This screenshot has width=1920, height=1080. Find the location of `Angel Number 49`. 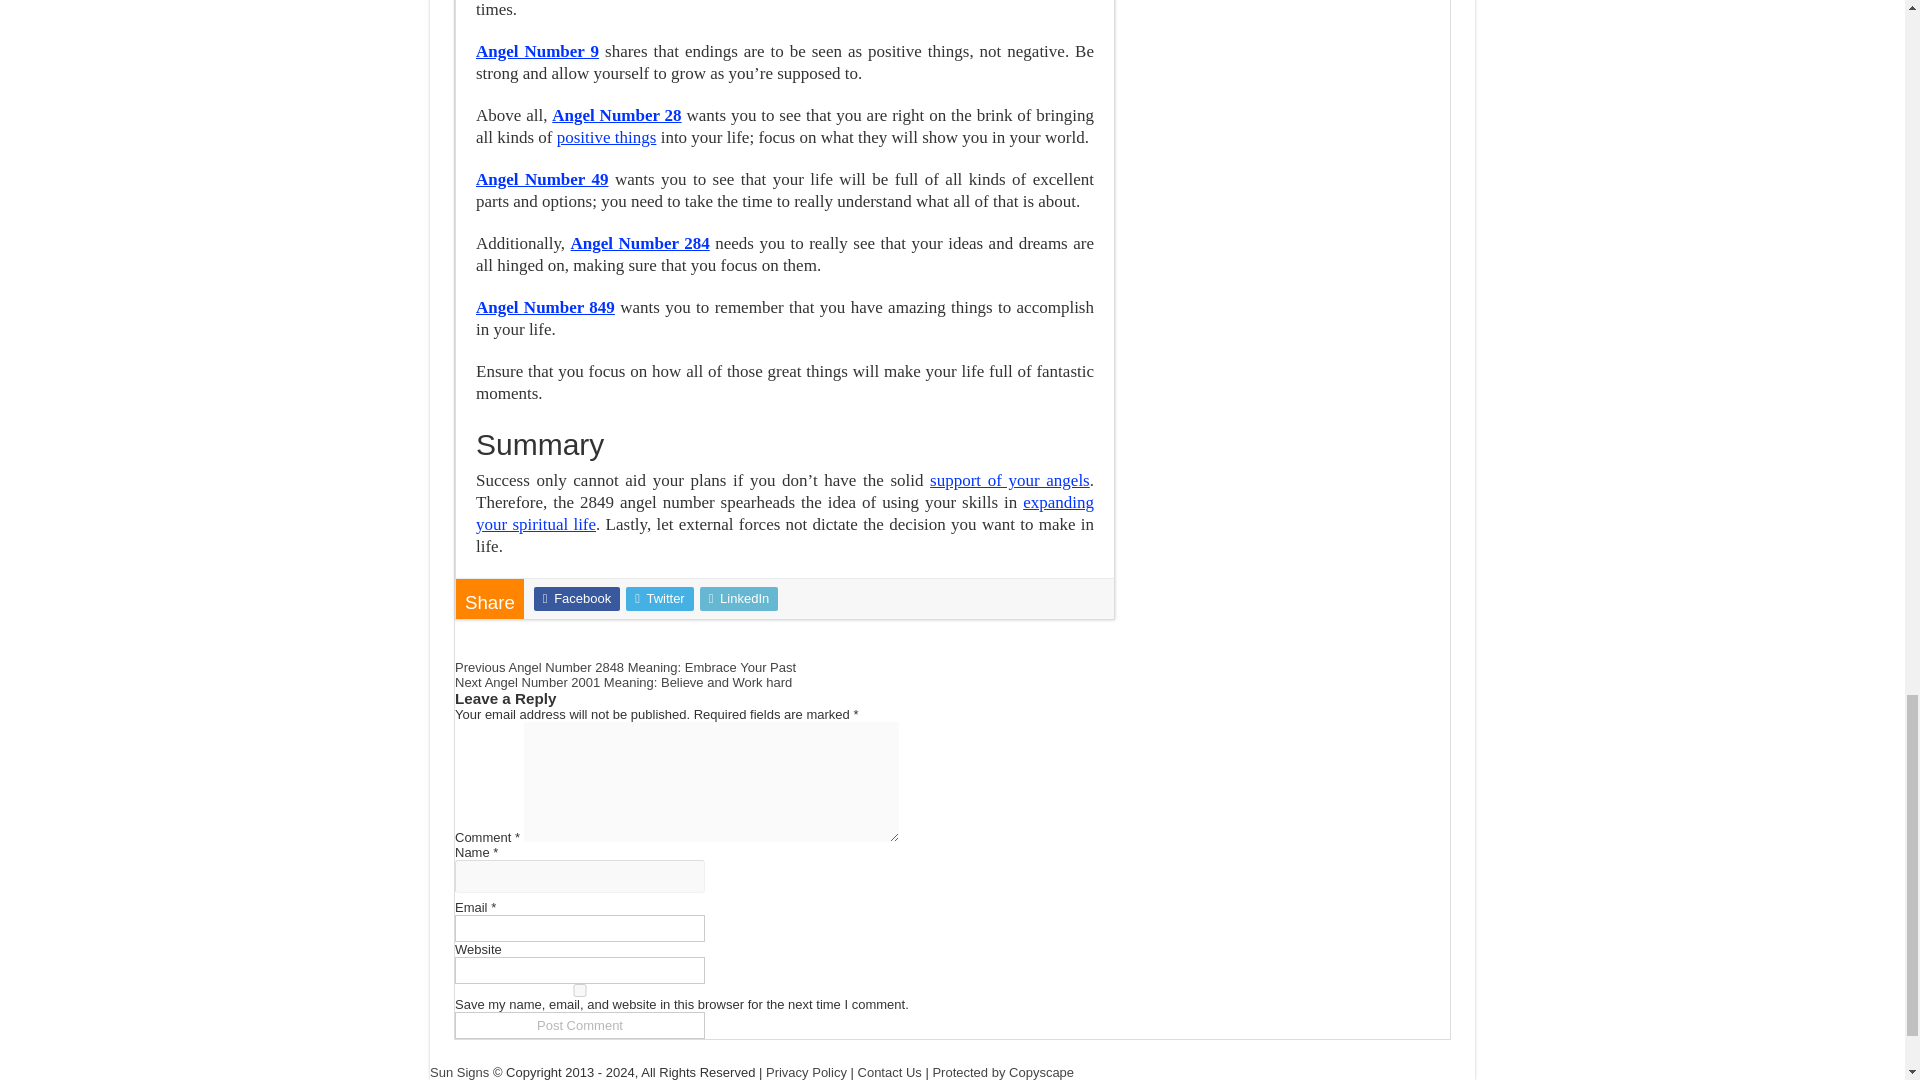

Angel Number 49 is located at coordinates (542, 179).